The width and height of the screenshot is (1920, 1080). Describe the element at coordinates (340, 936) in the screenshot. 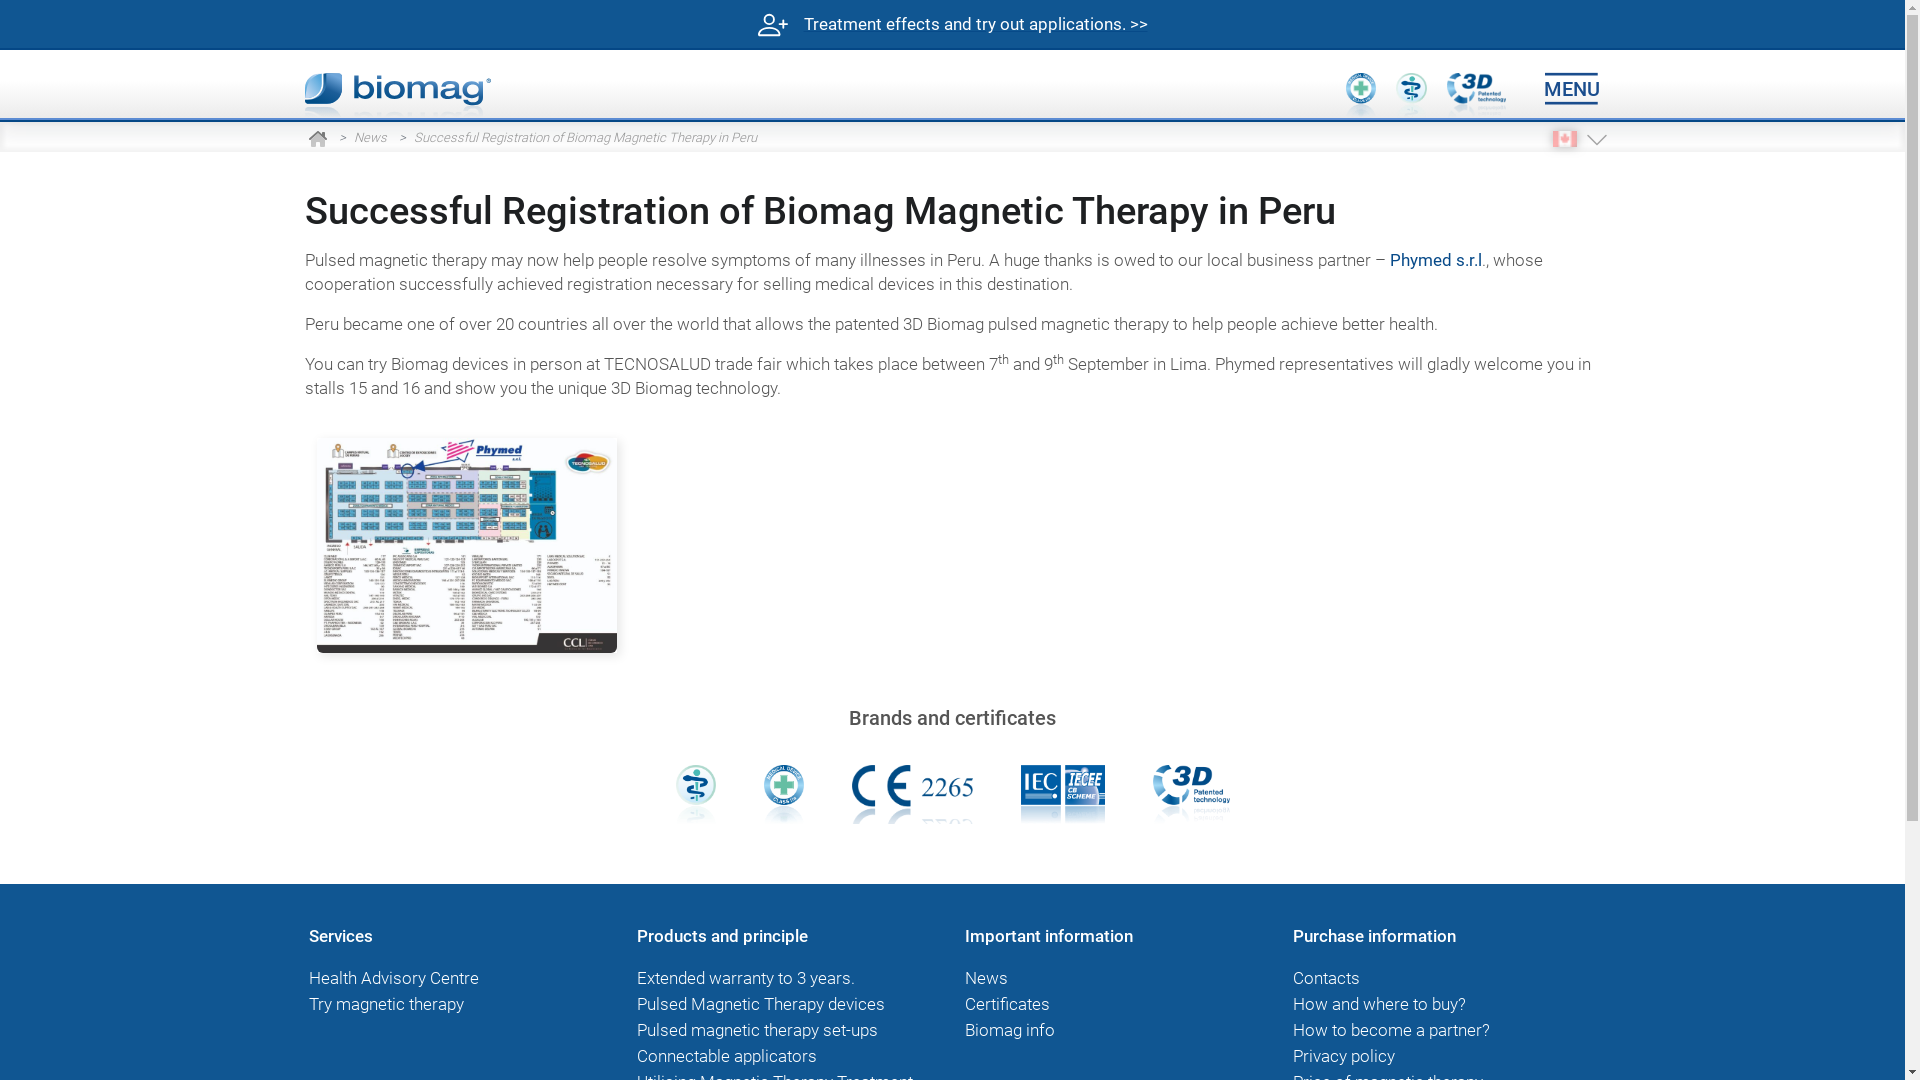

I see `Services` at that location.